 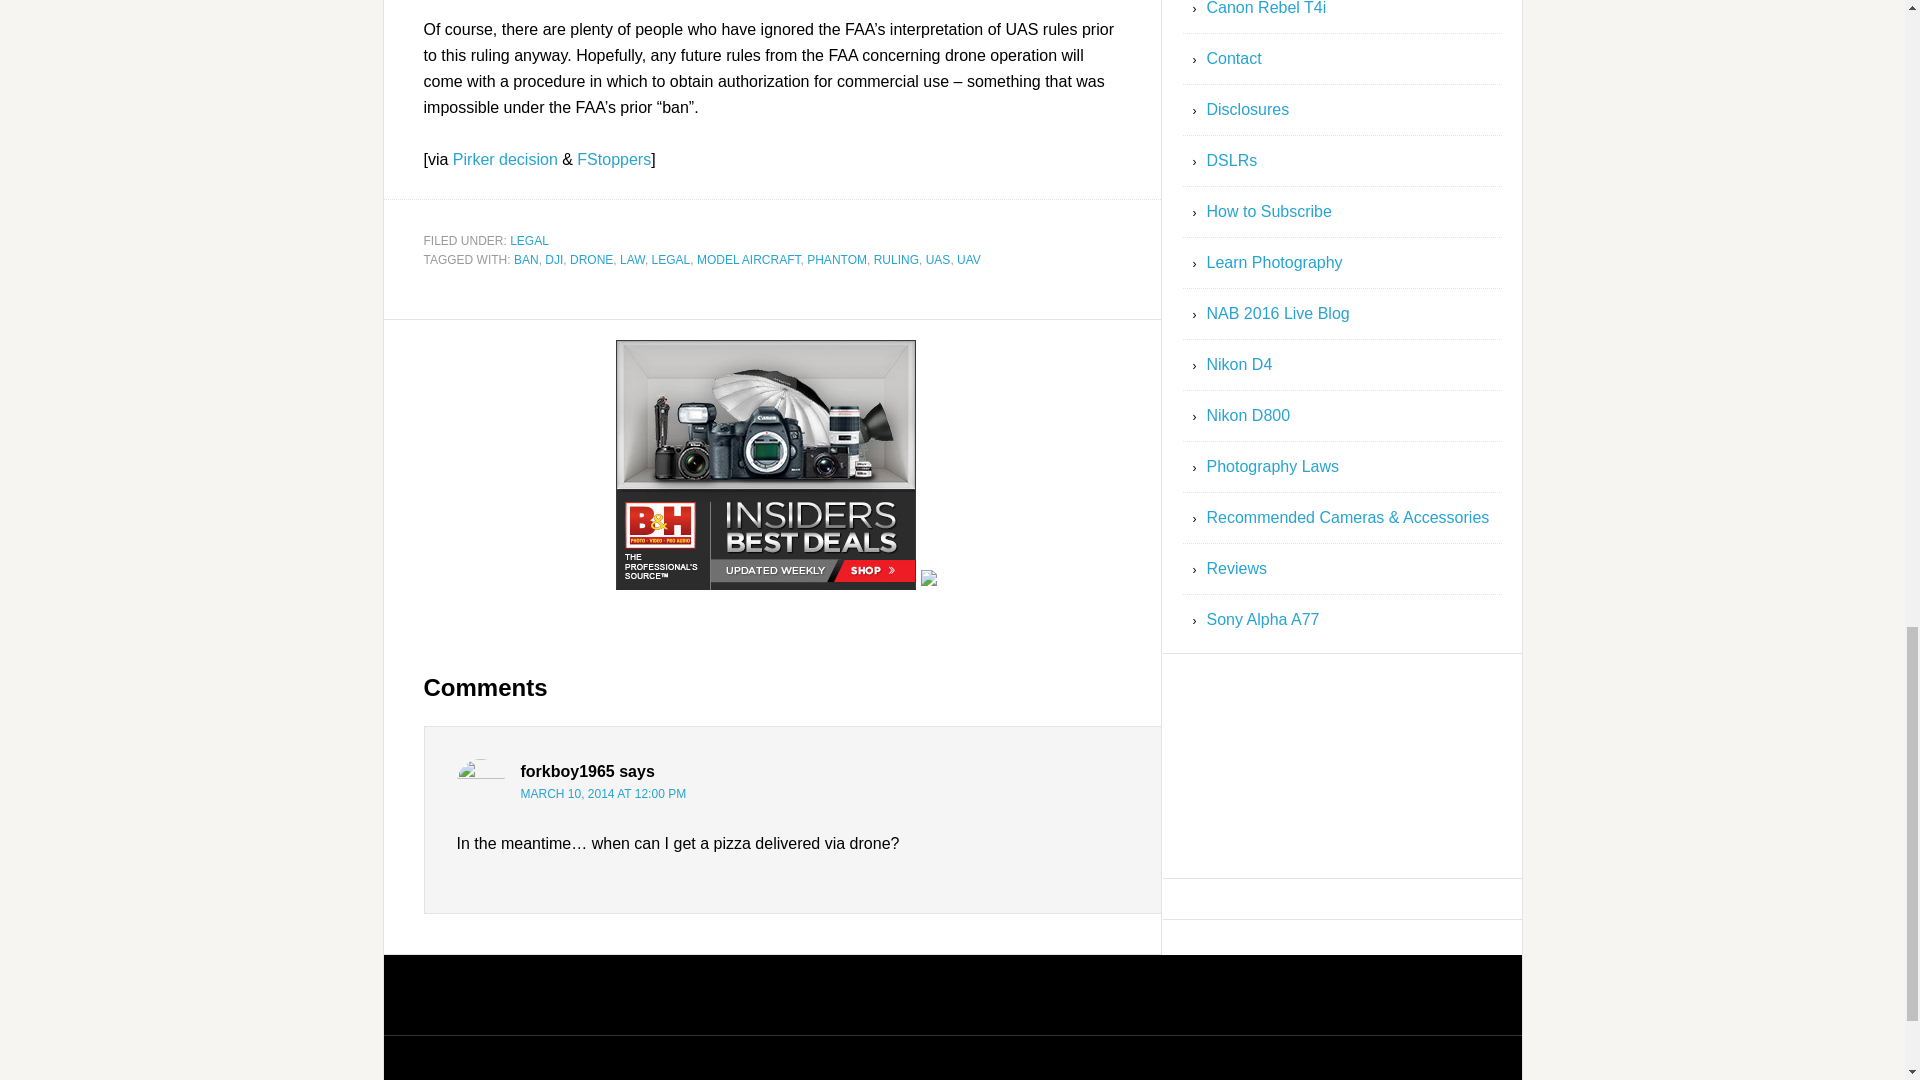 I want to click on FStoppers, so click(x=614, y=160).